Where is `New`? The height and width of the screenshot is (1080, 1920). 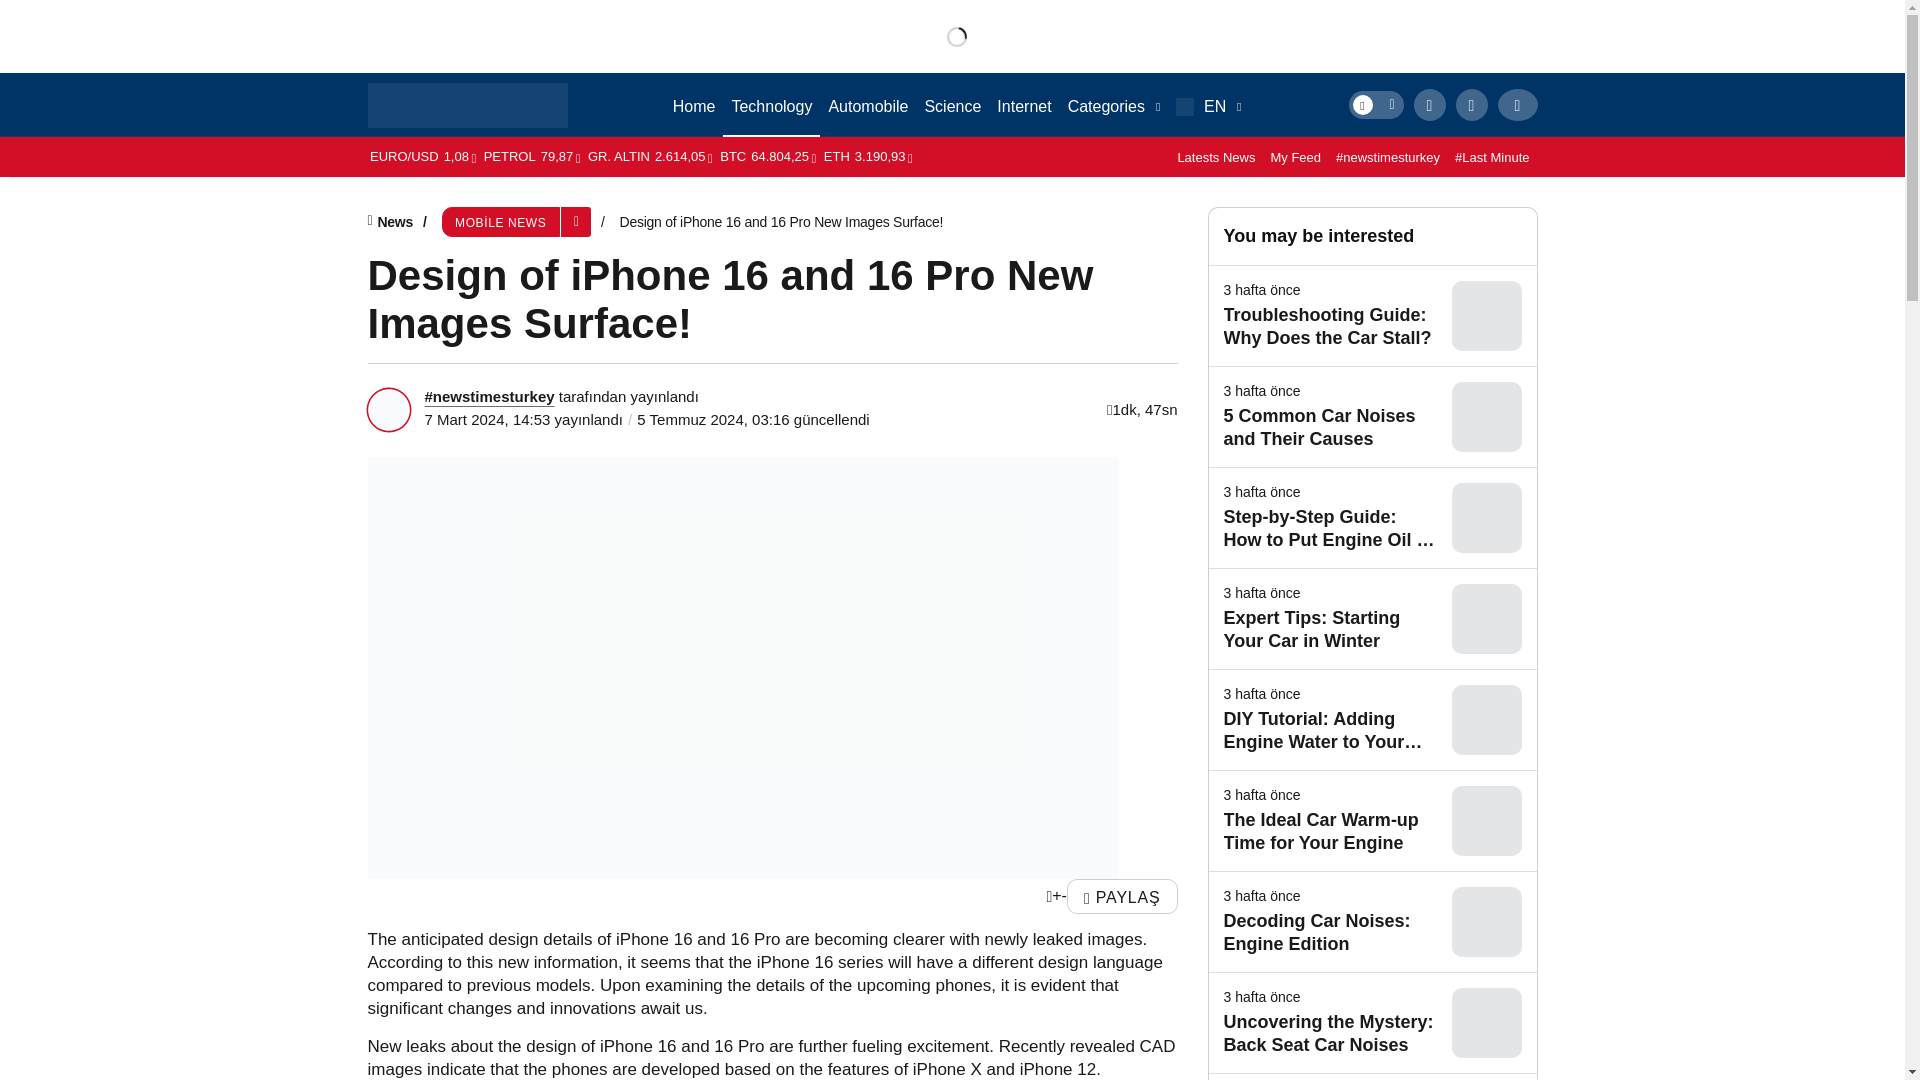
New is located at coordinates (1113, 105).